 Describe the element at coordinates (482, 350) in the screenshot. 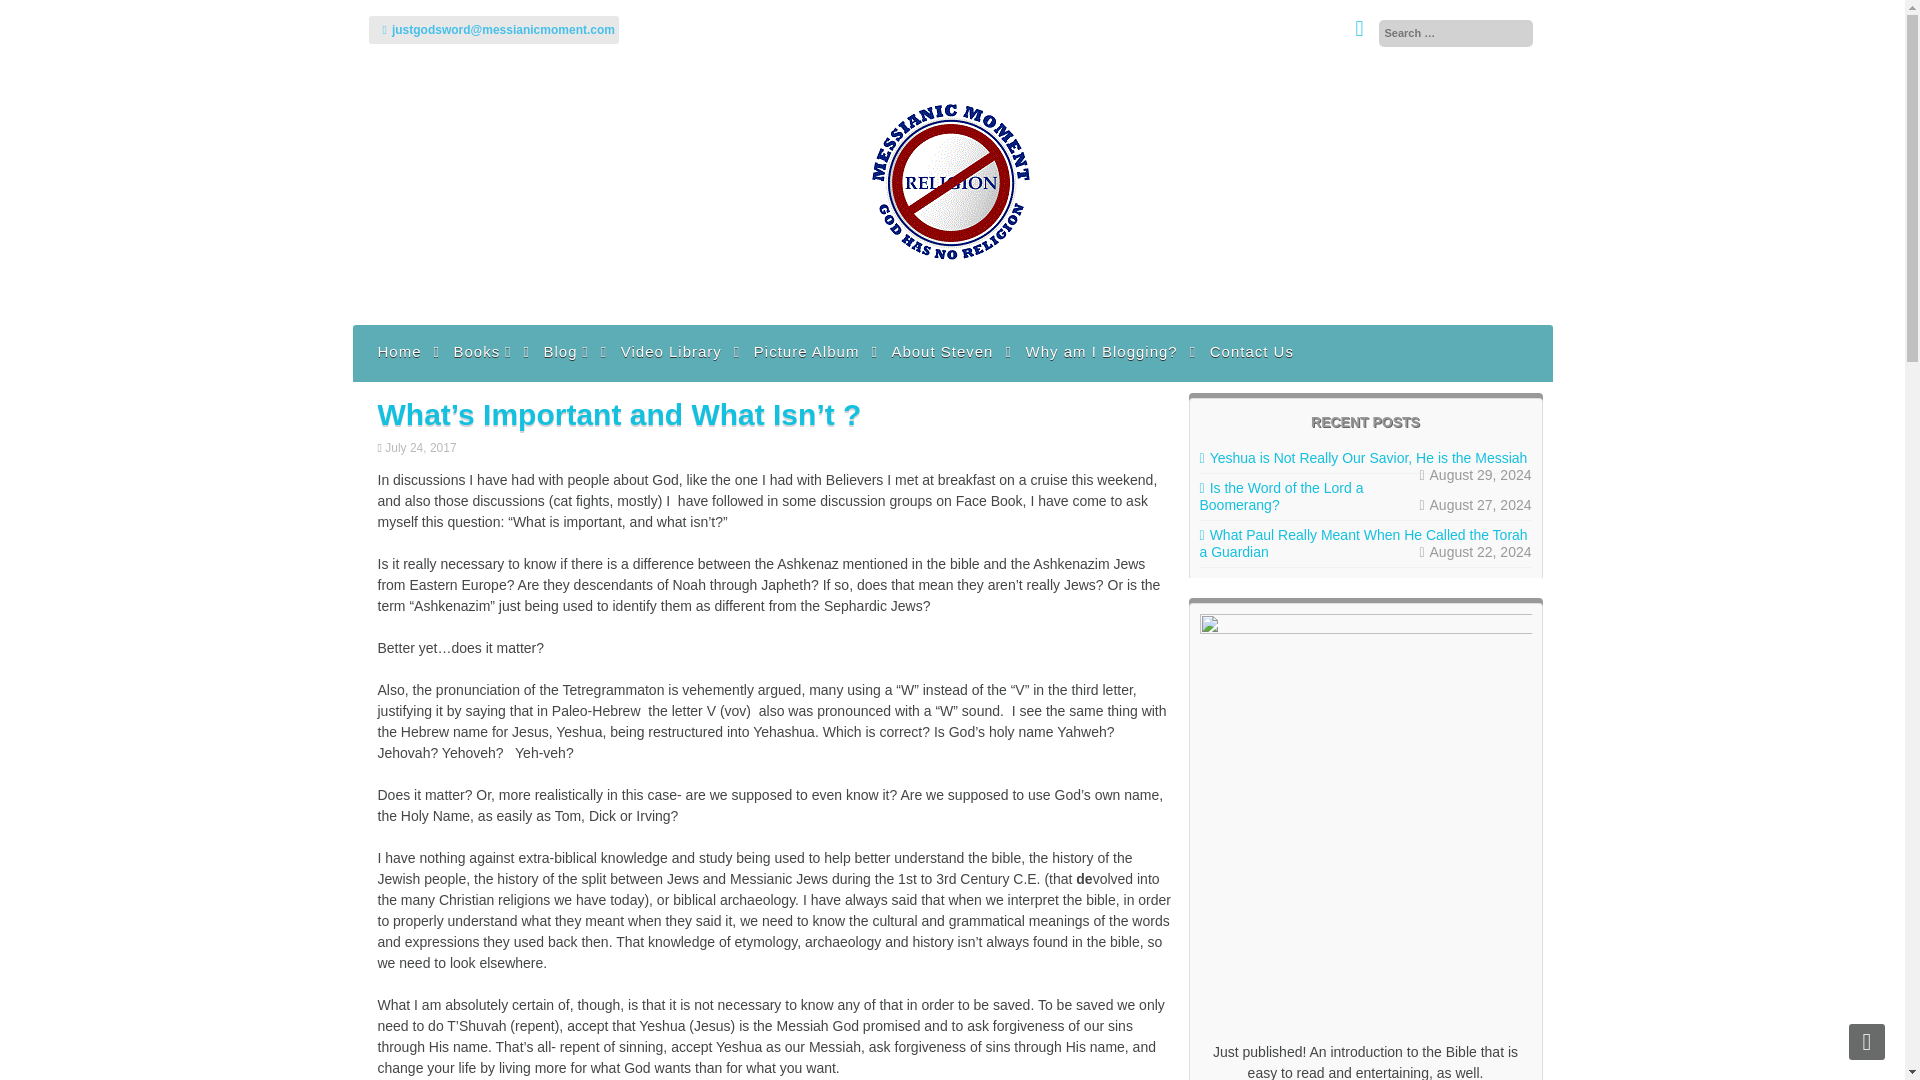

I see `Books` at that location.